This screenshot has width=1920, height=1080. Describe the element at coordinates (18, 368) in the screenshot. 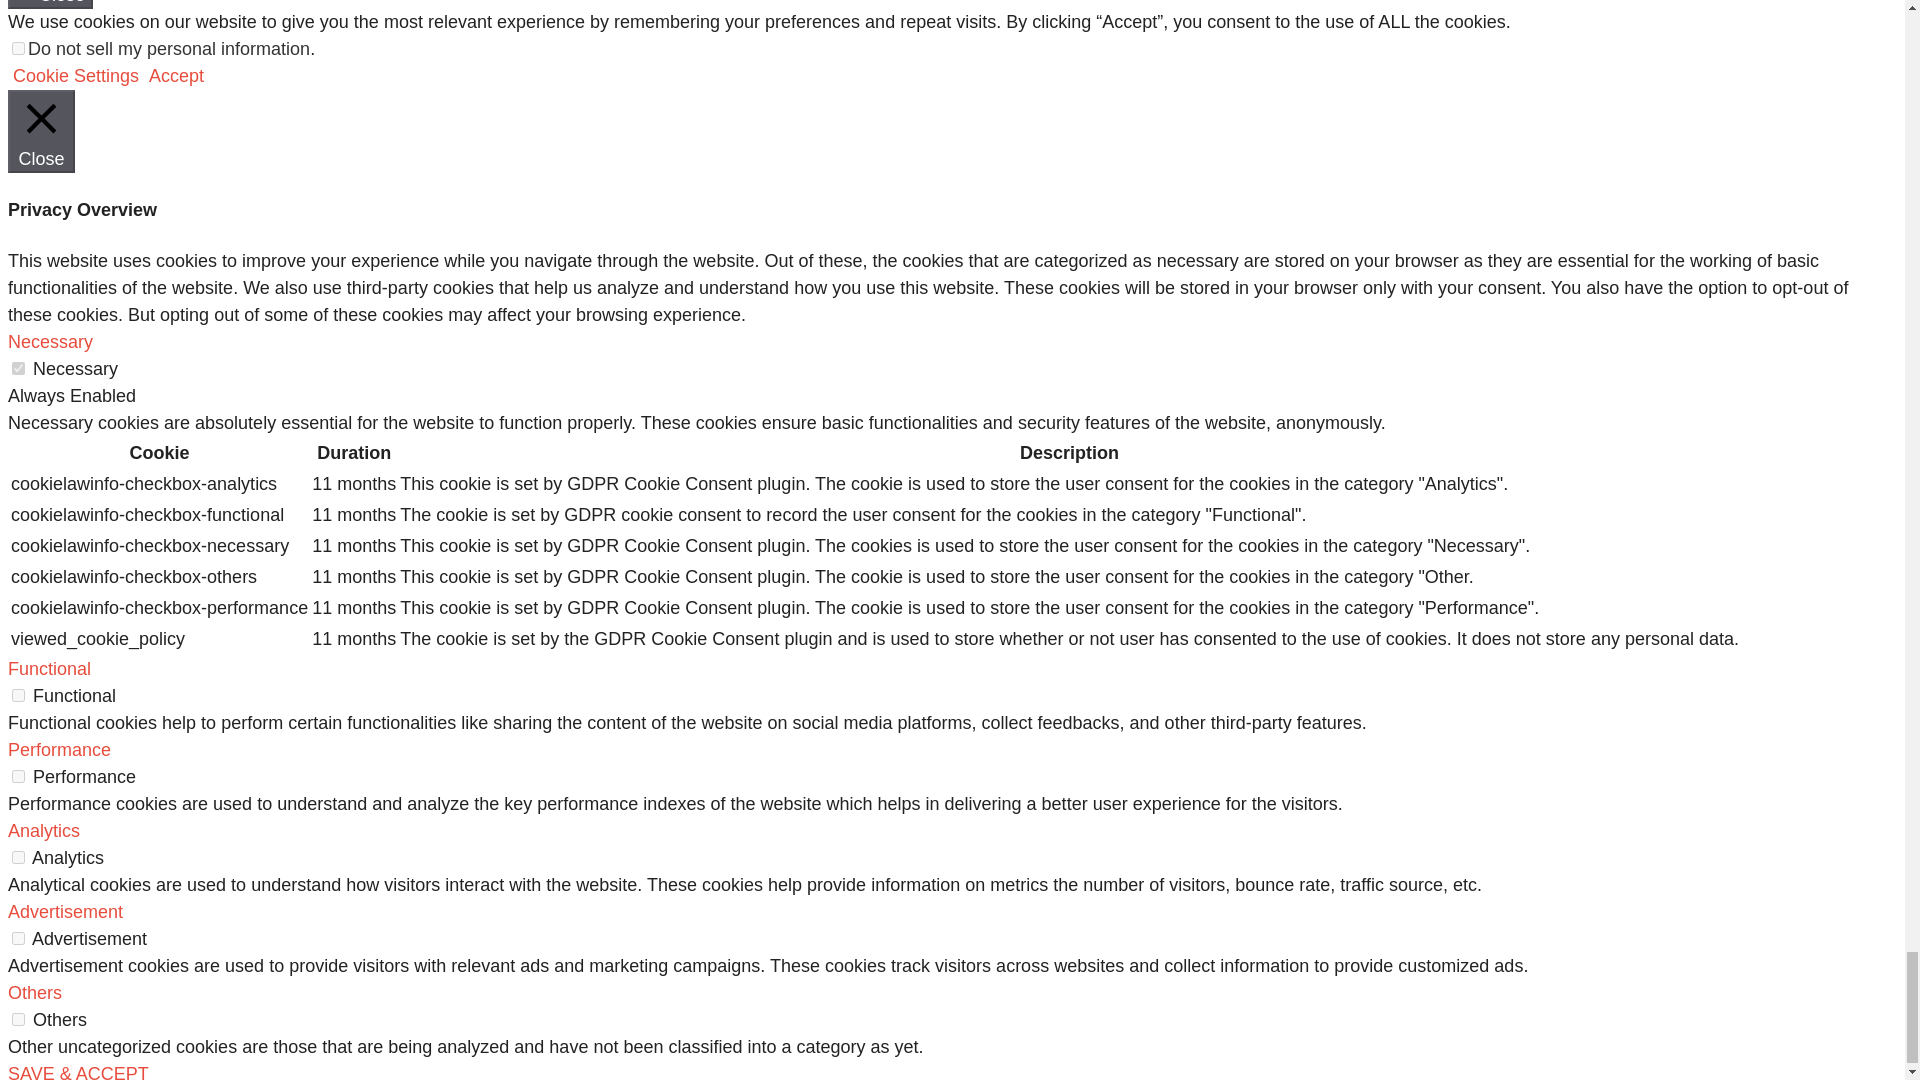

I see `on` at that location.